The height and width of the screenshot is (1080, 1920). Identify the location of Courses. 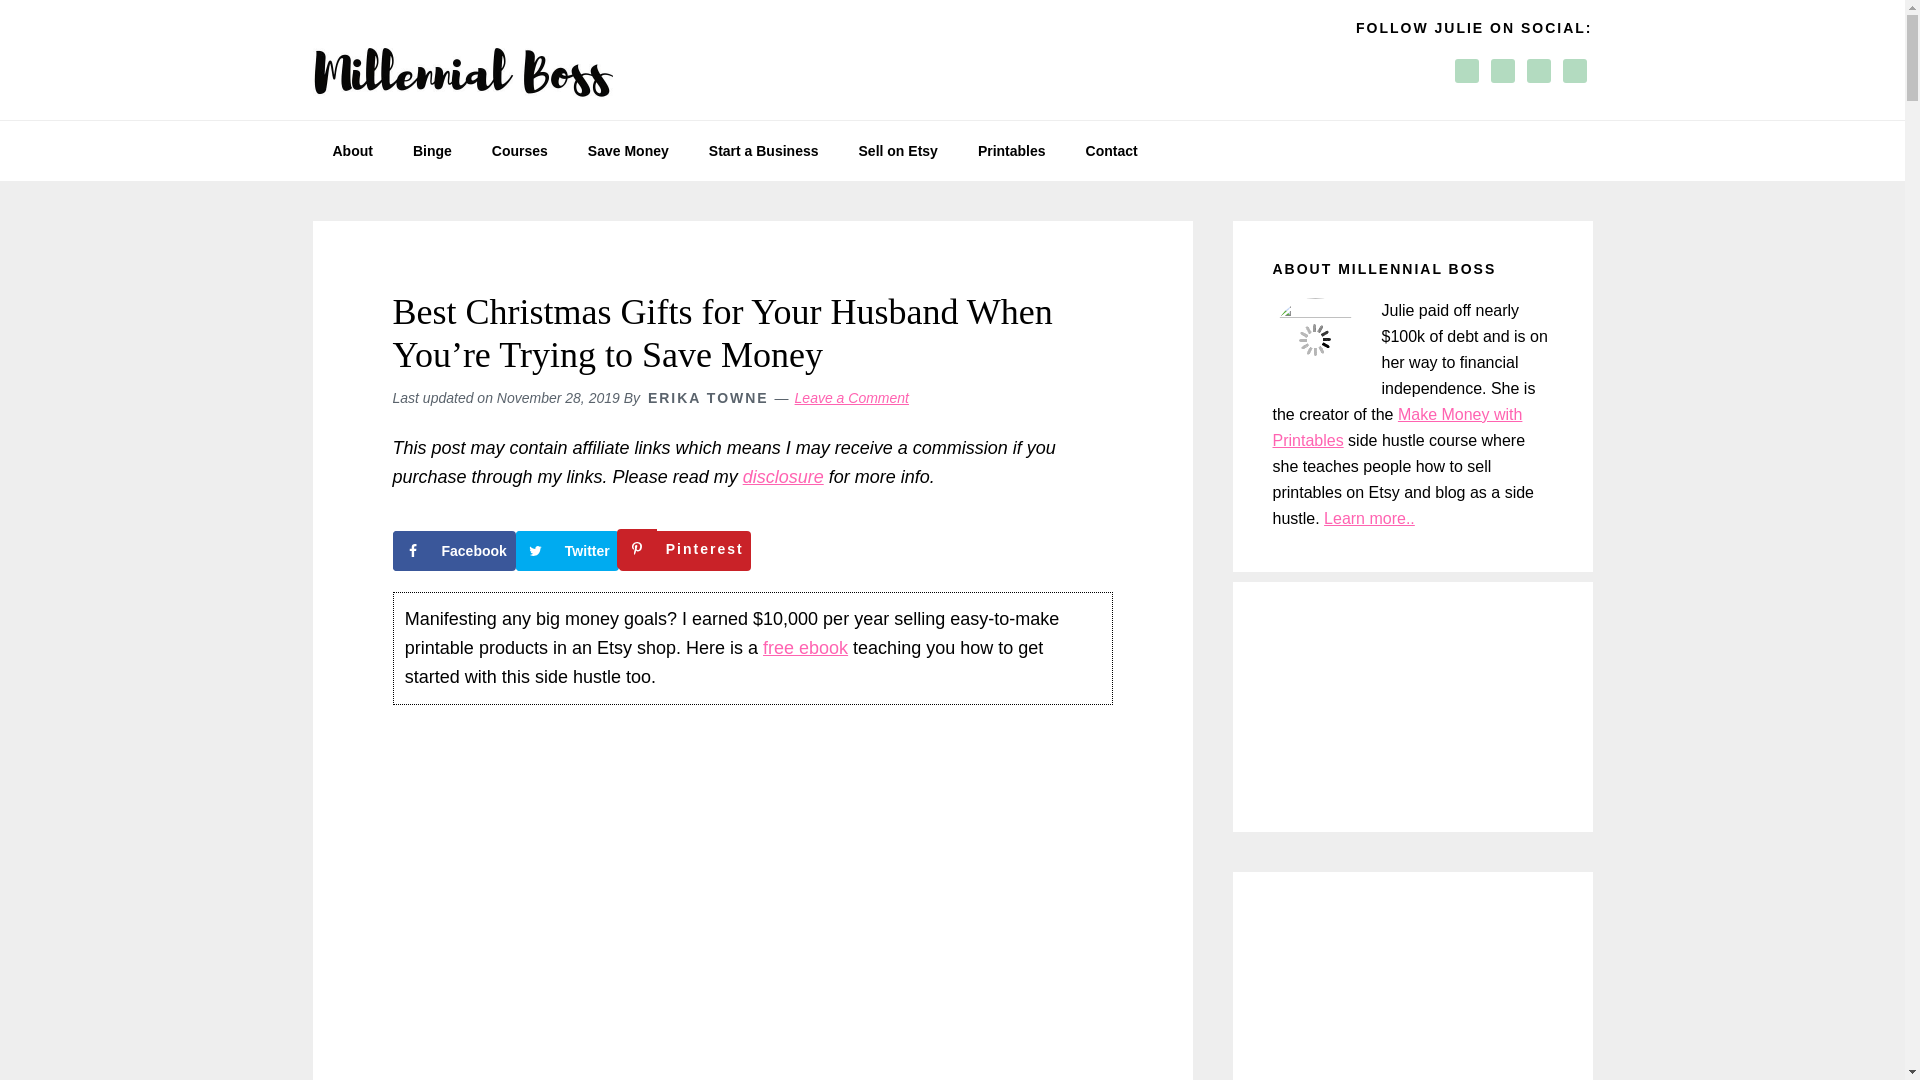
(520, 150).